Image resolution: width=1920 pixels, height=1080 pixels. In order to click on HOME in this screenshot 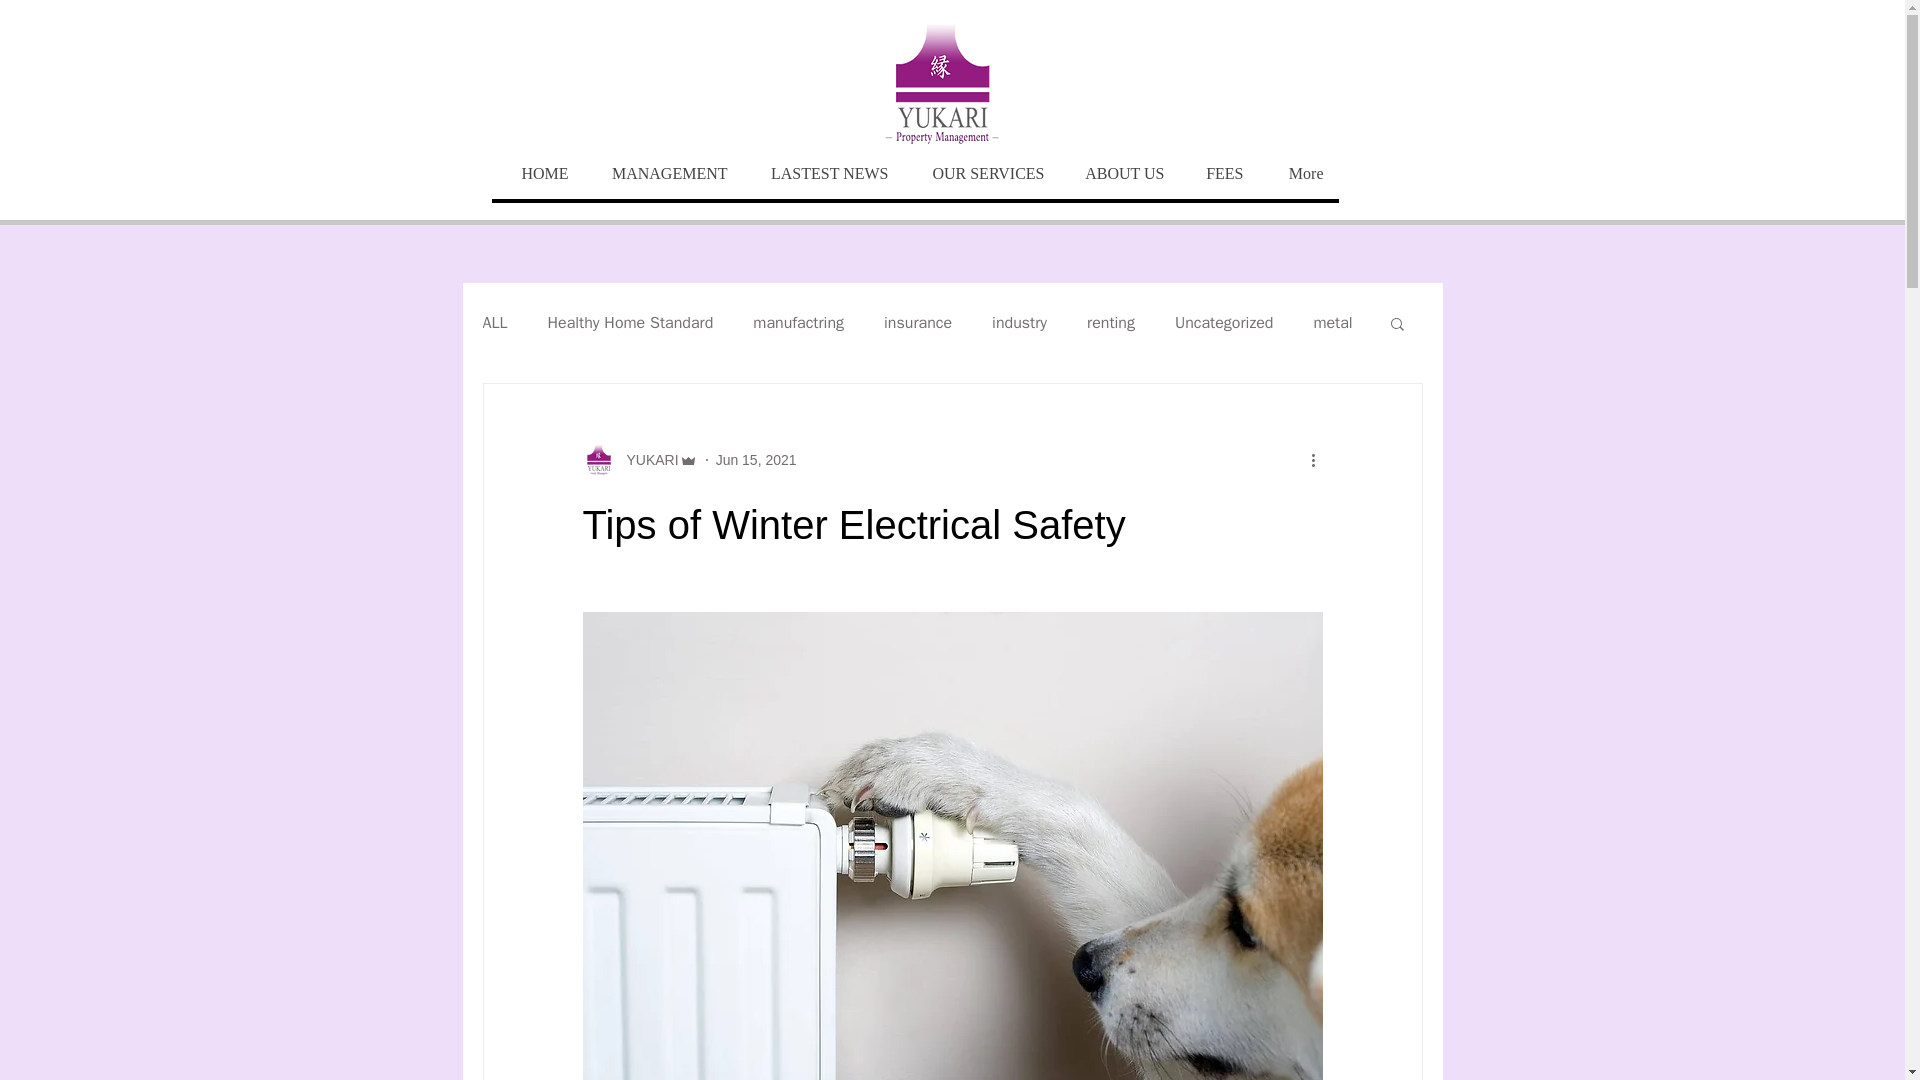, I will do `click(537, 174)`.